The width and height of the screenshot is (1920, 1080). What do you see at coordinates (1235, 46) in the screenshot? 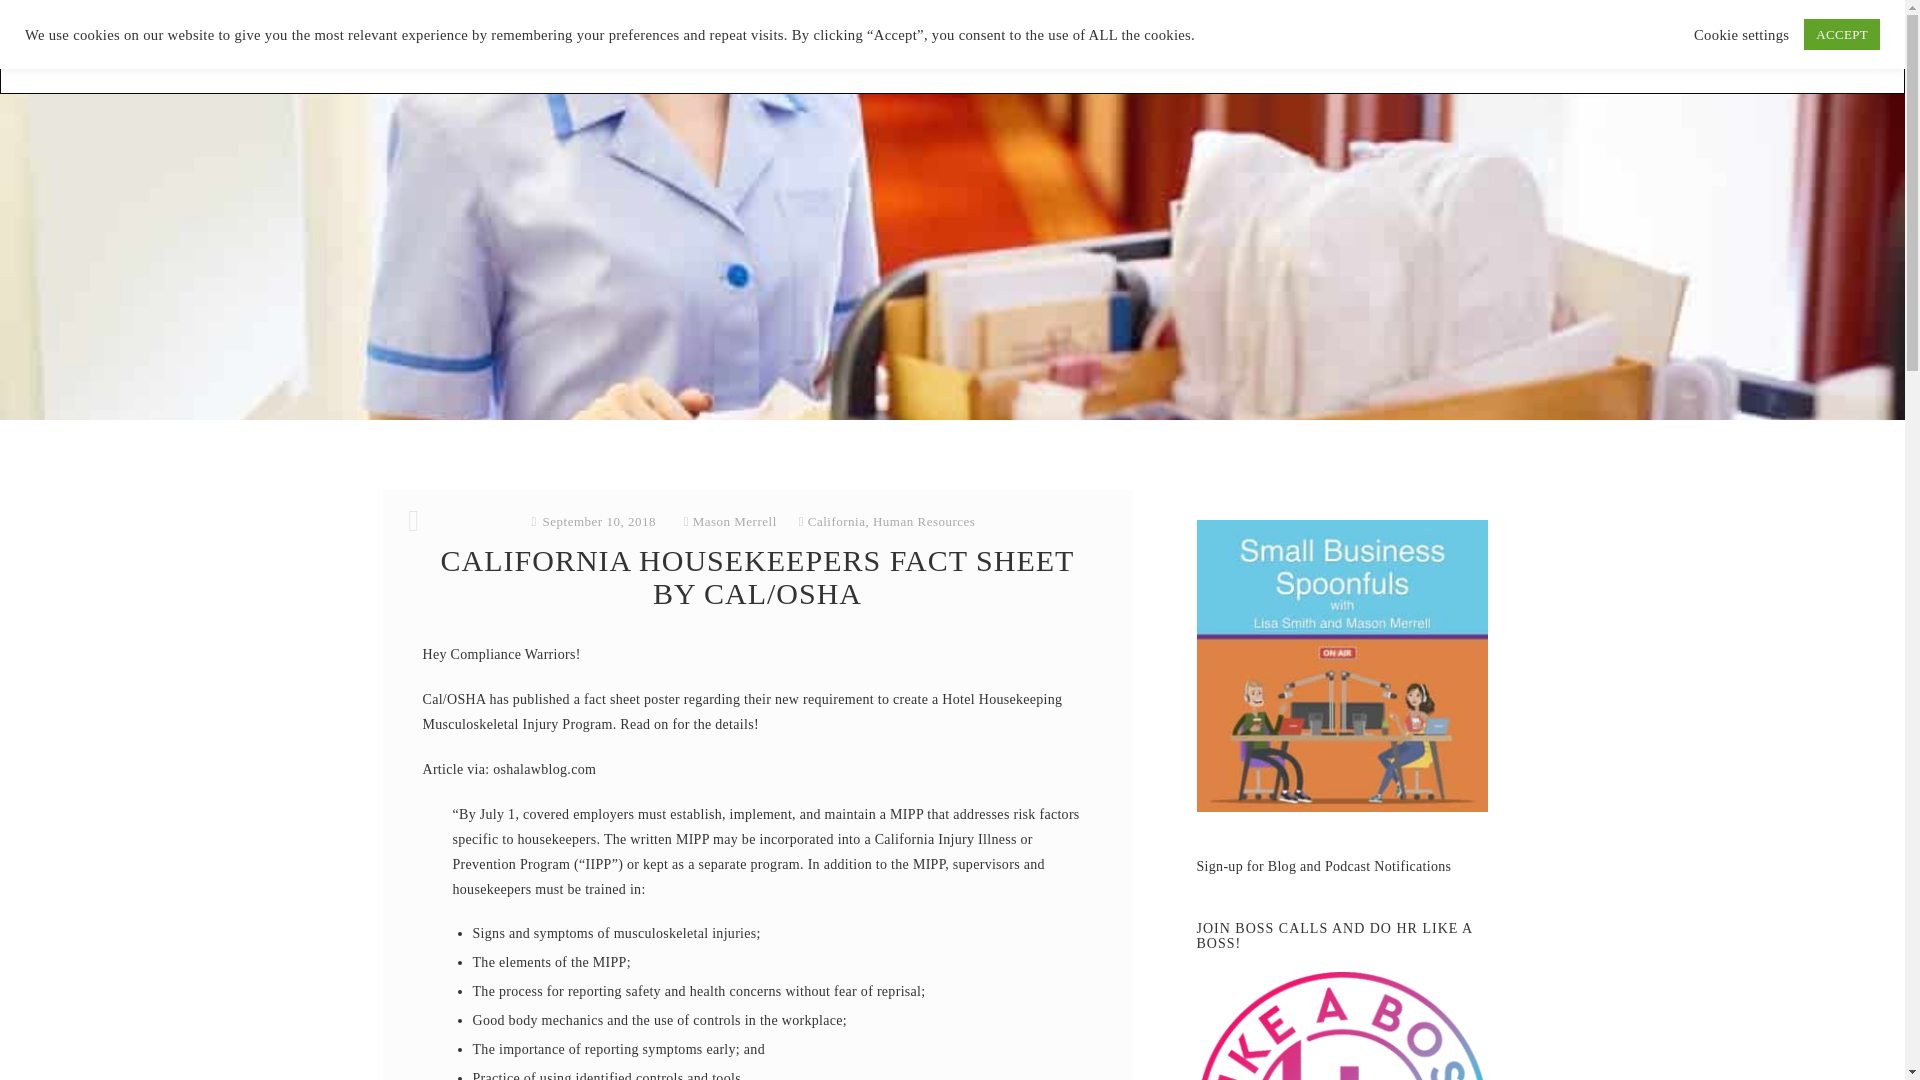
I see `LAUNCH` at bounding box center [1235, 46].